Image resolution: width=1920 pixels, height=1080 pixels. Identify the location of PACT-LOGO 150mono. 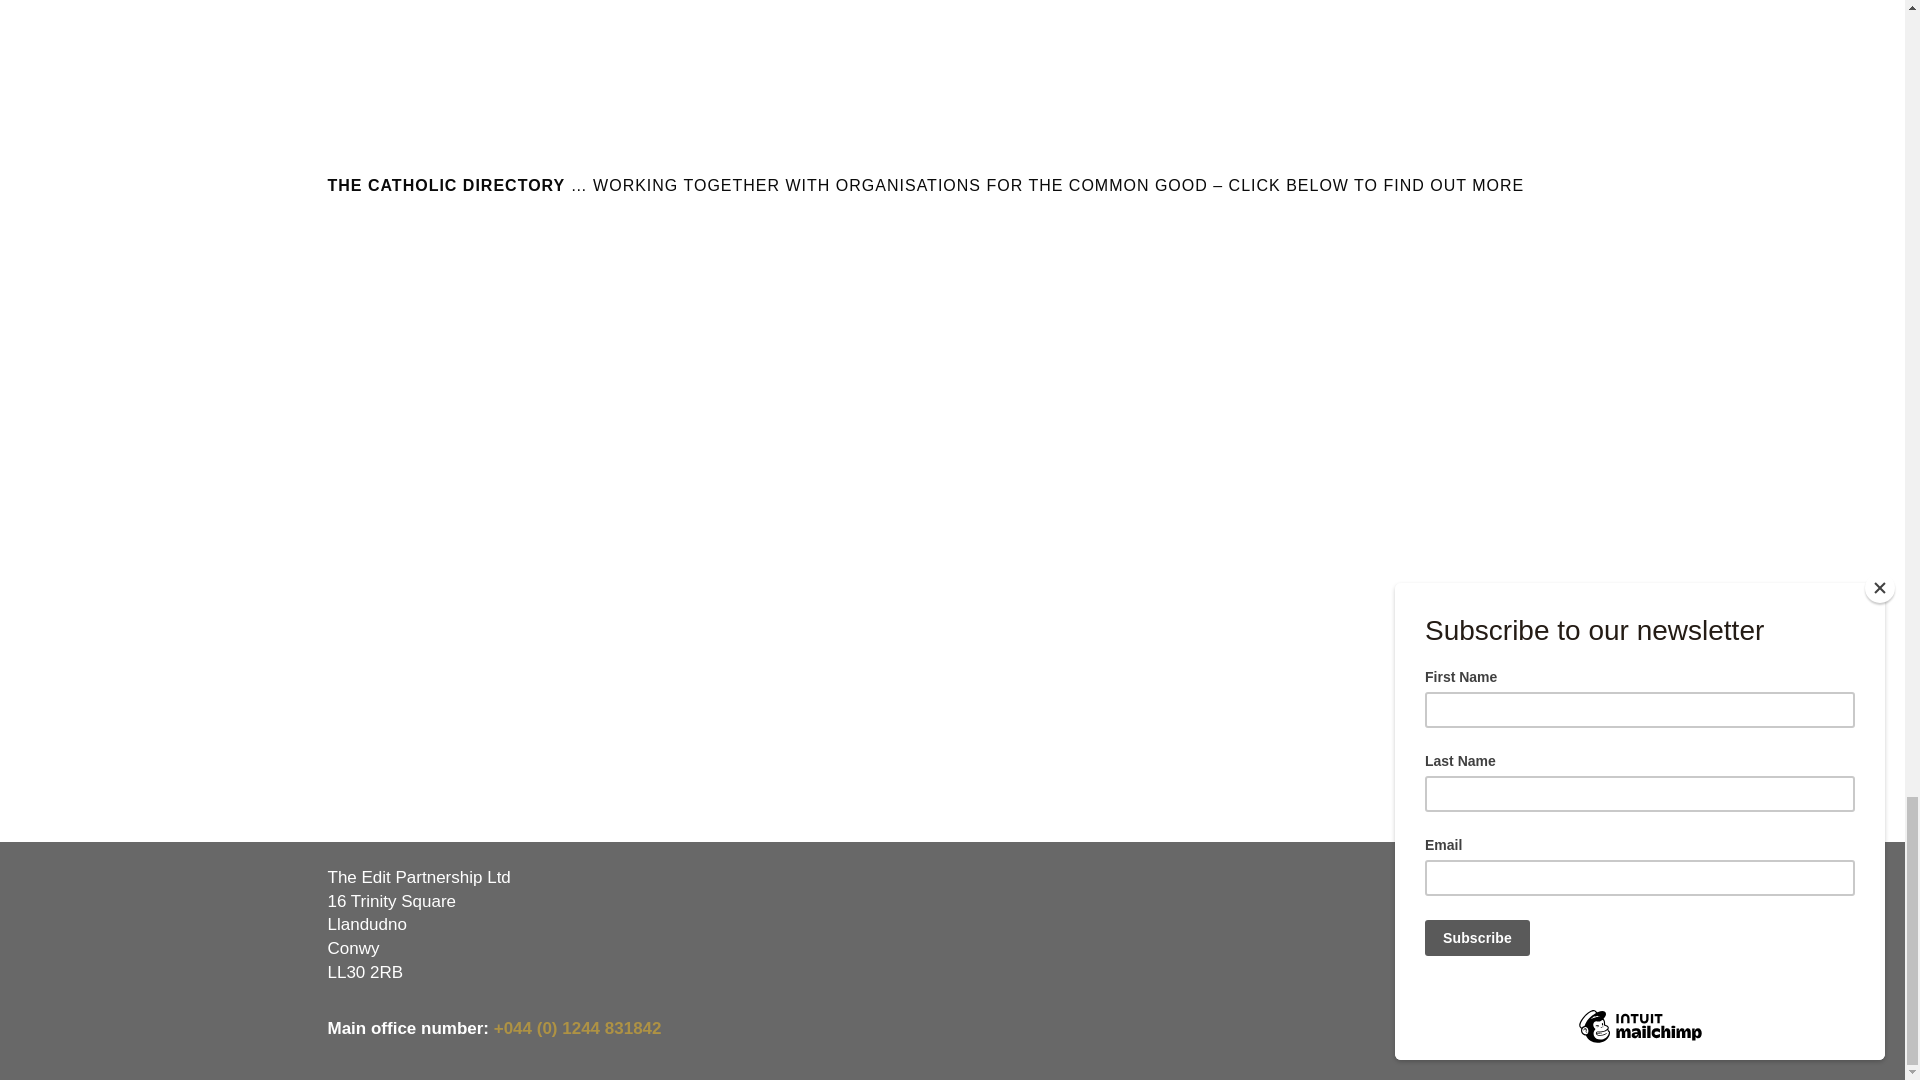
(1488, 282).